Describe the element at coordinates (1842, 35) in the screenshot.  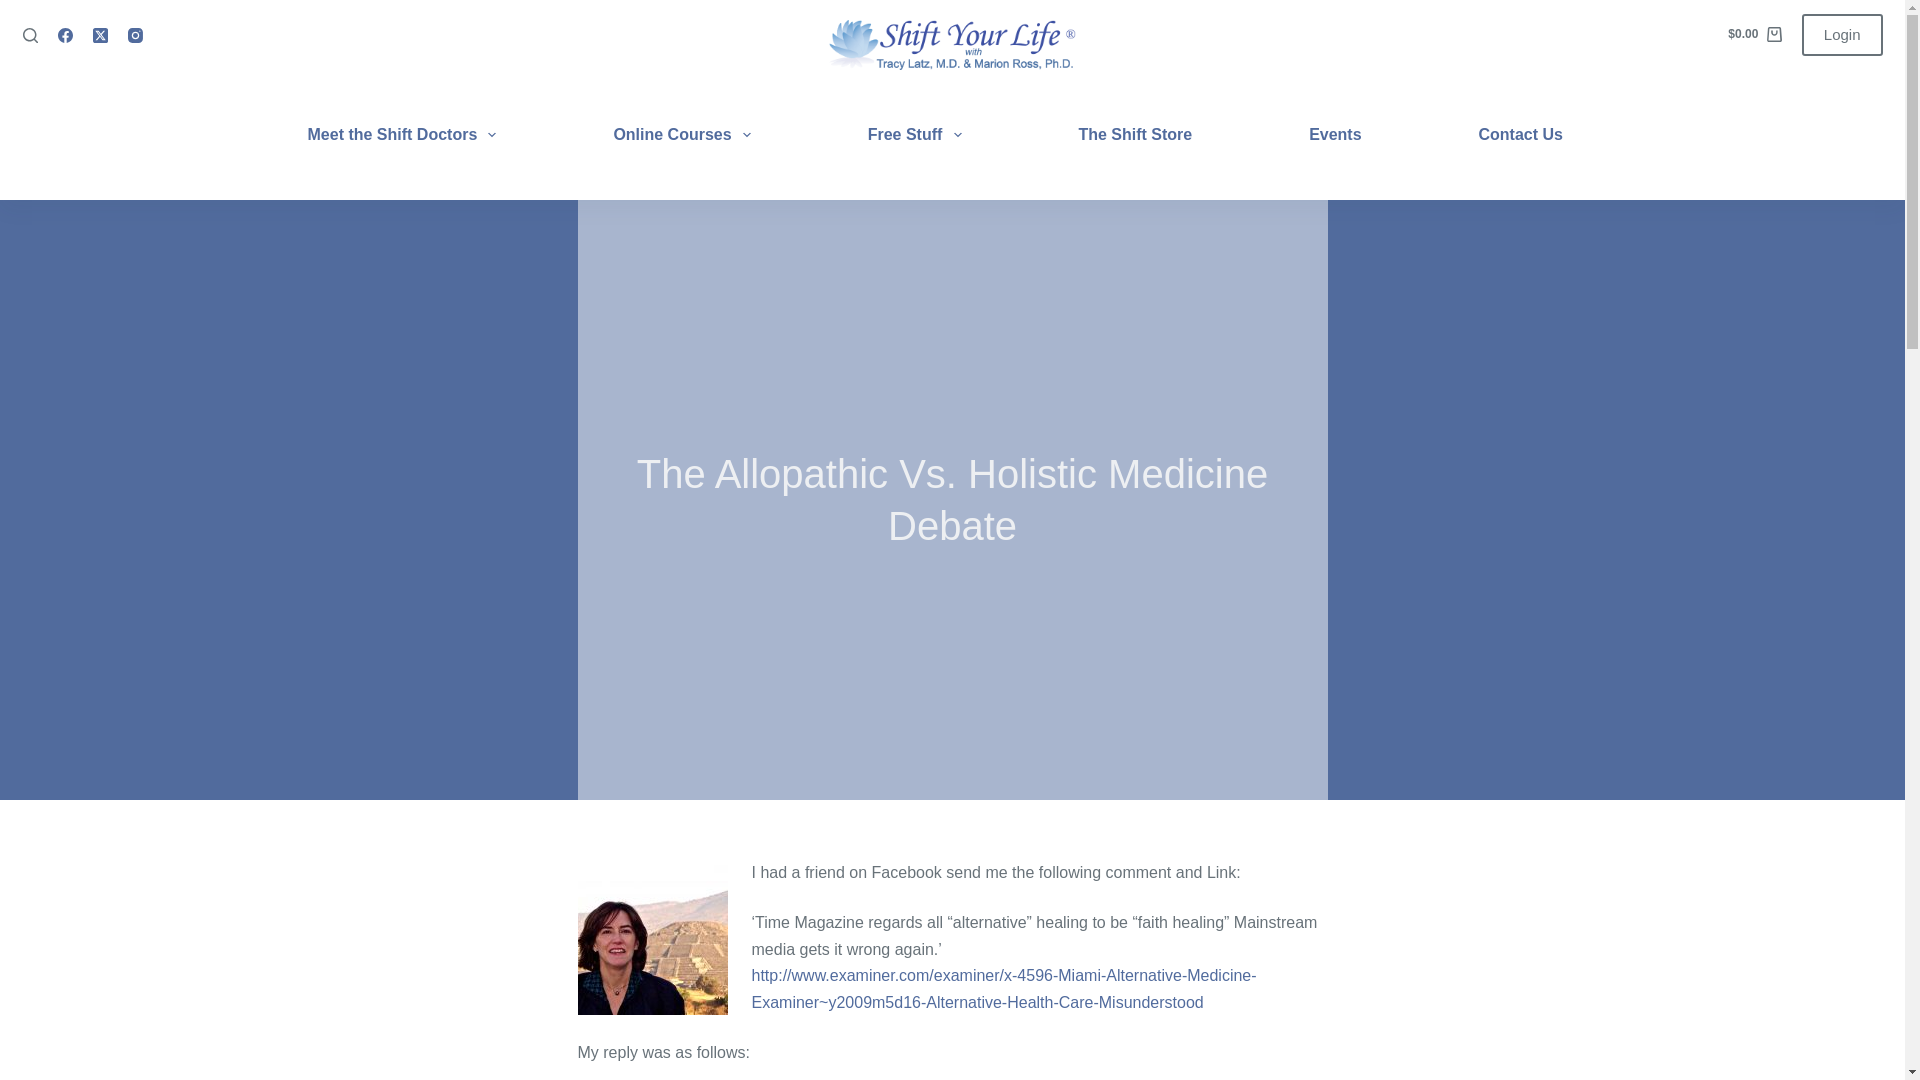
I see `Login` at that location.